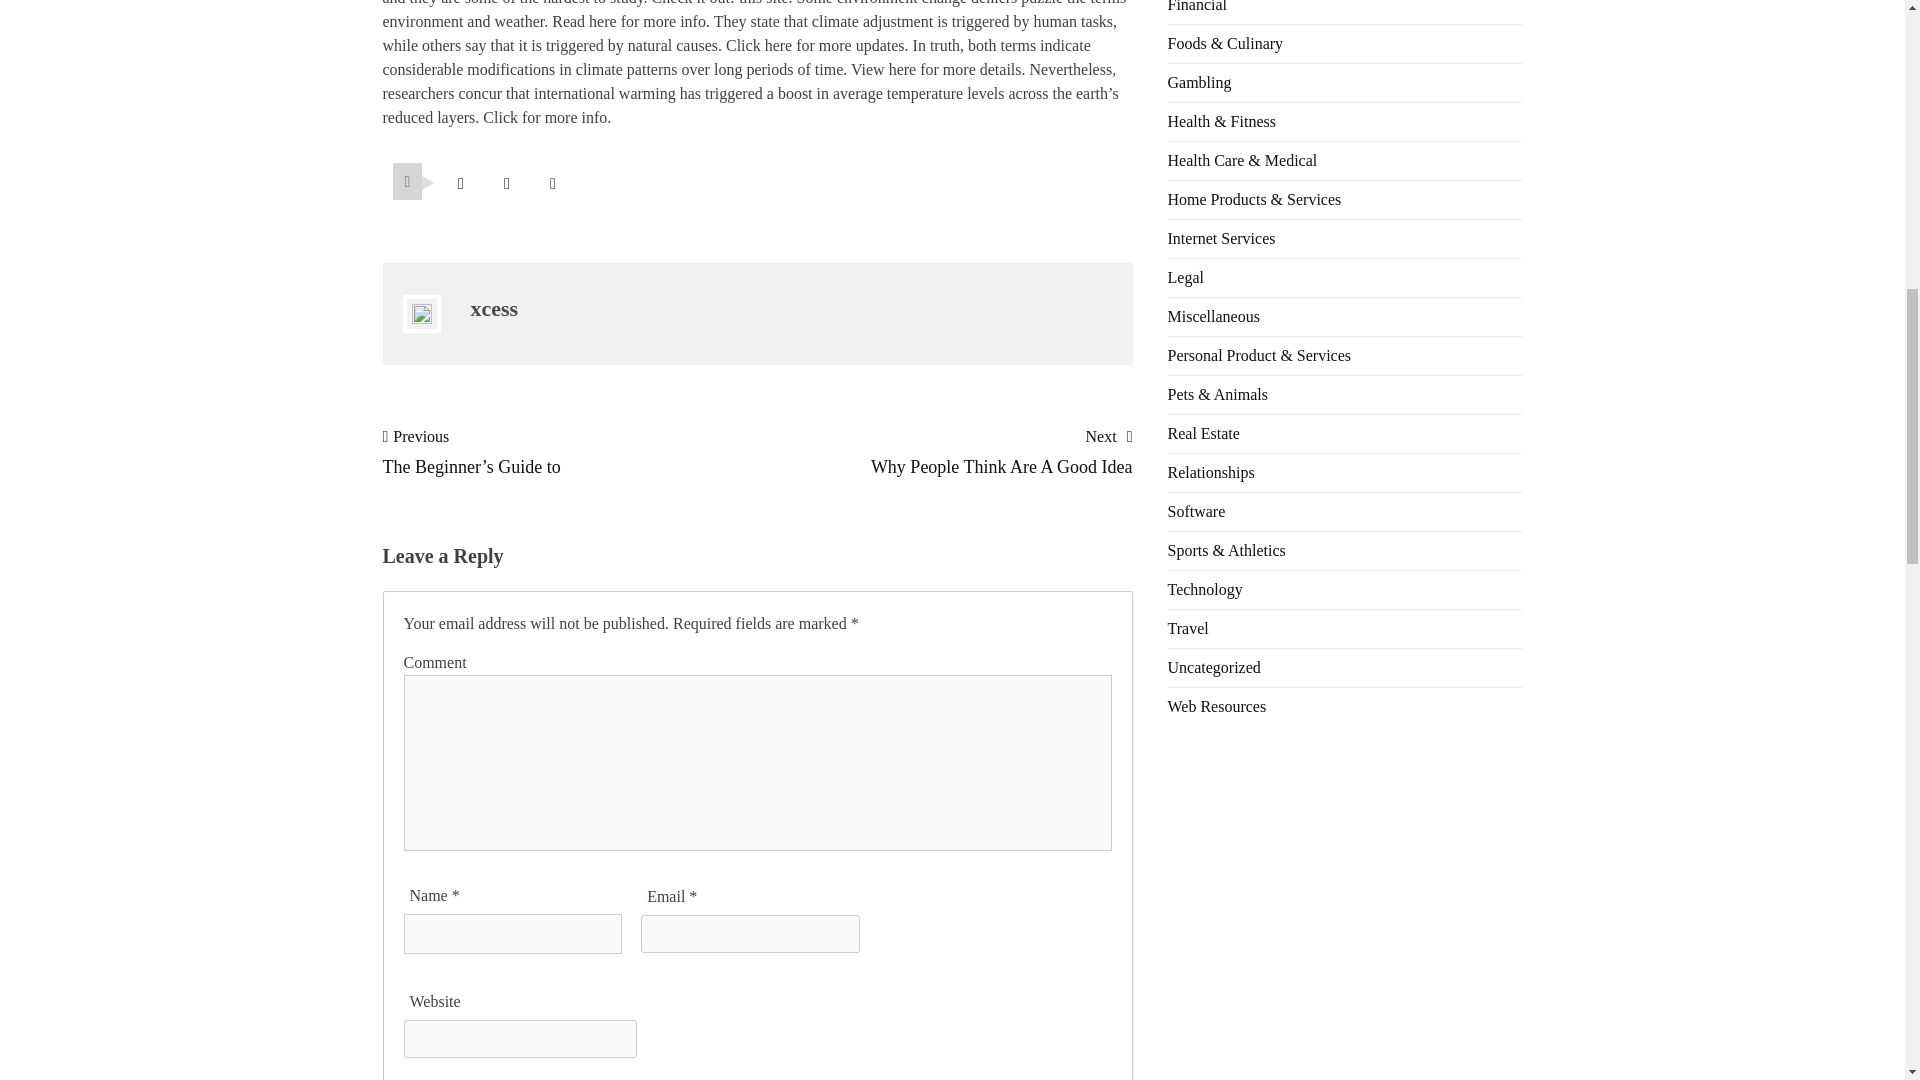 Image resolution: width=1920 pixels, height=1080 pixels. I want to click on Legal, so click(1185, 277).